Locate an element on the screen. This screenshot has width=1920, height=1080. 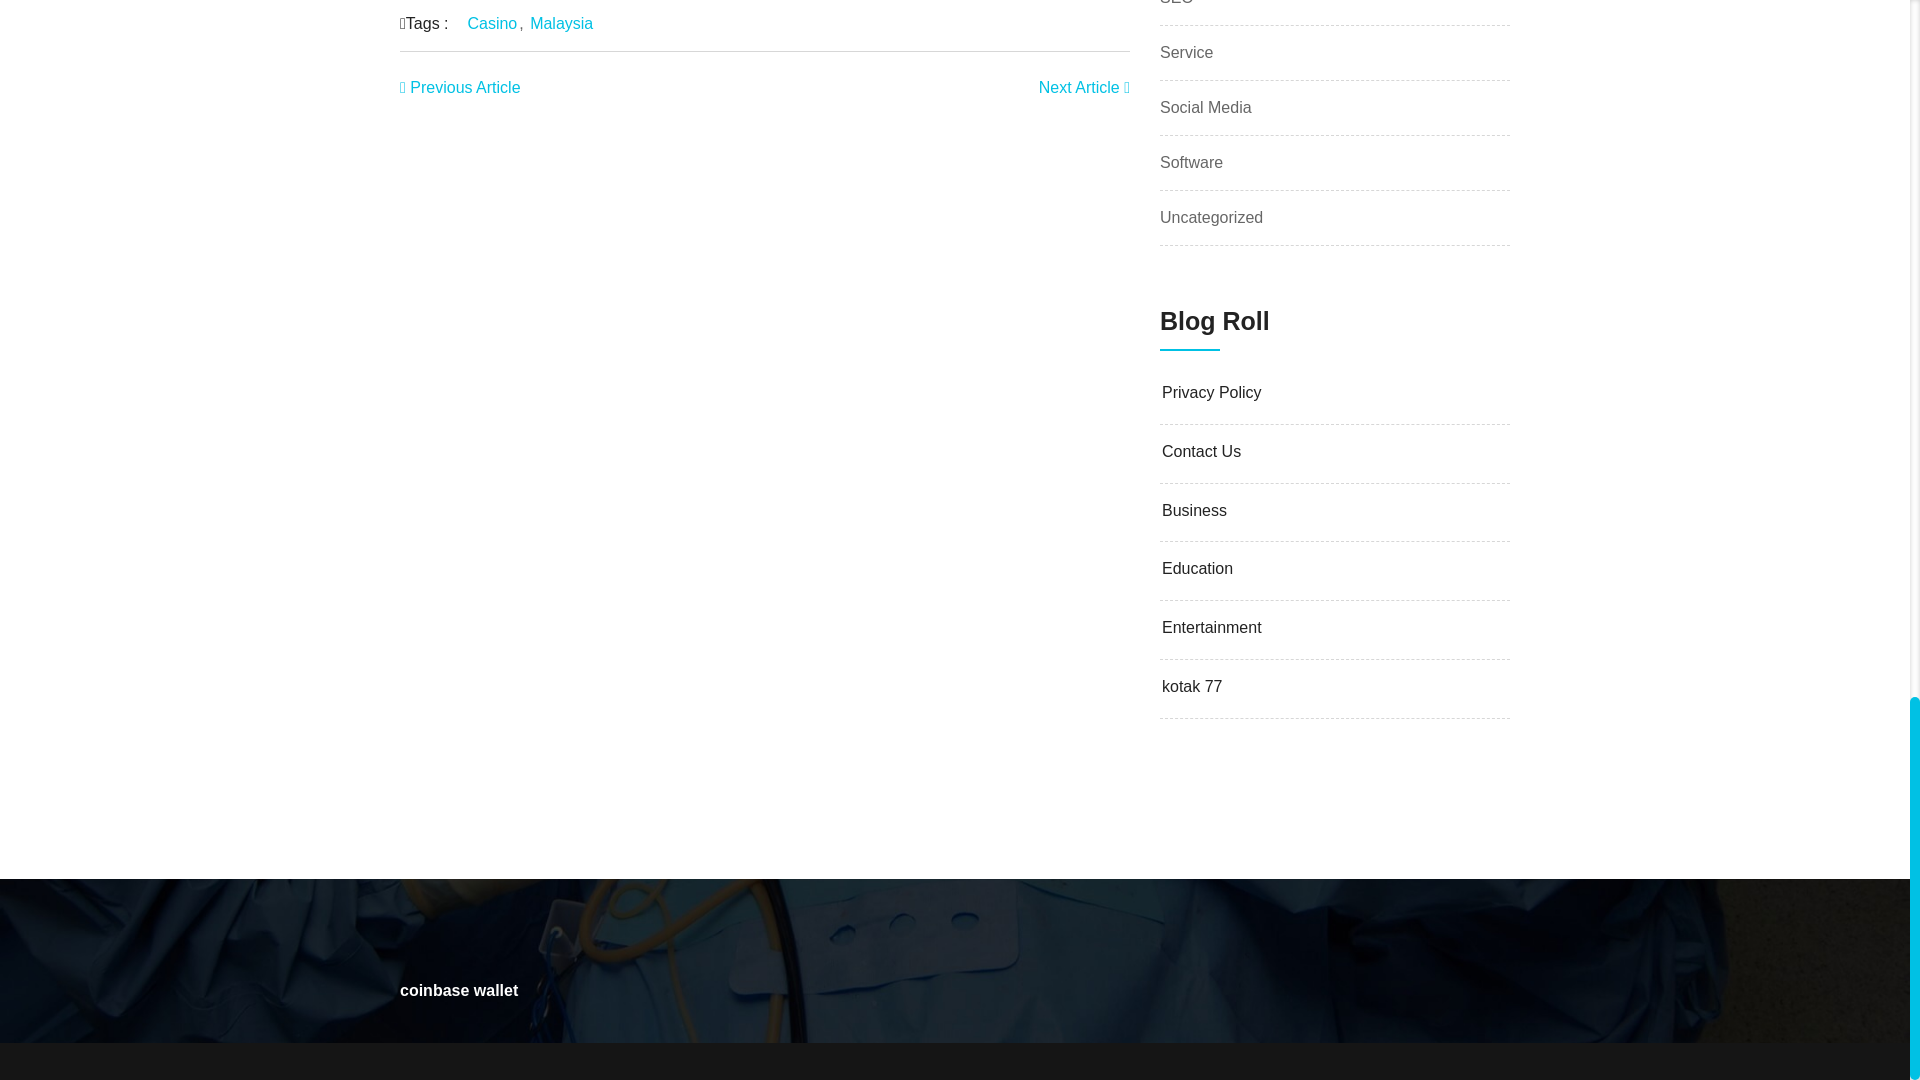
Next Article is located at coordinates (1084, 87).